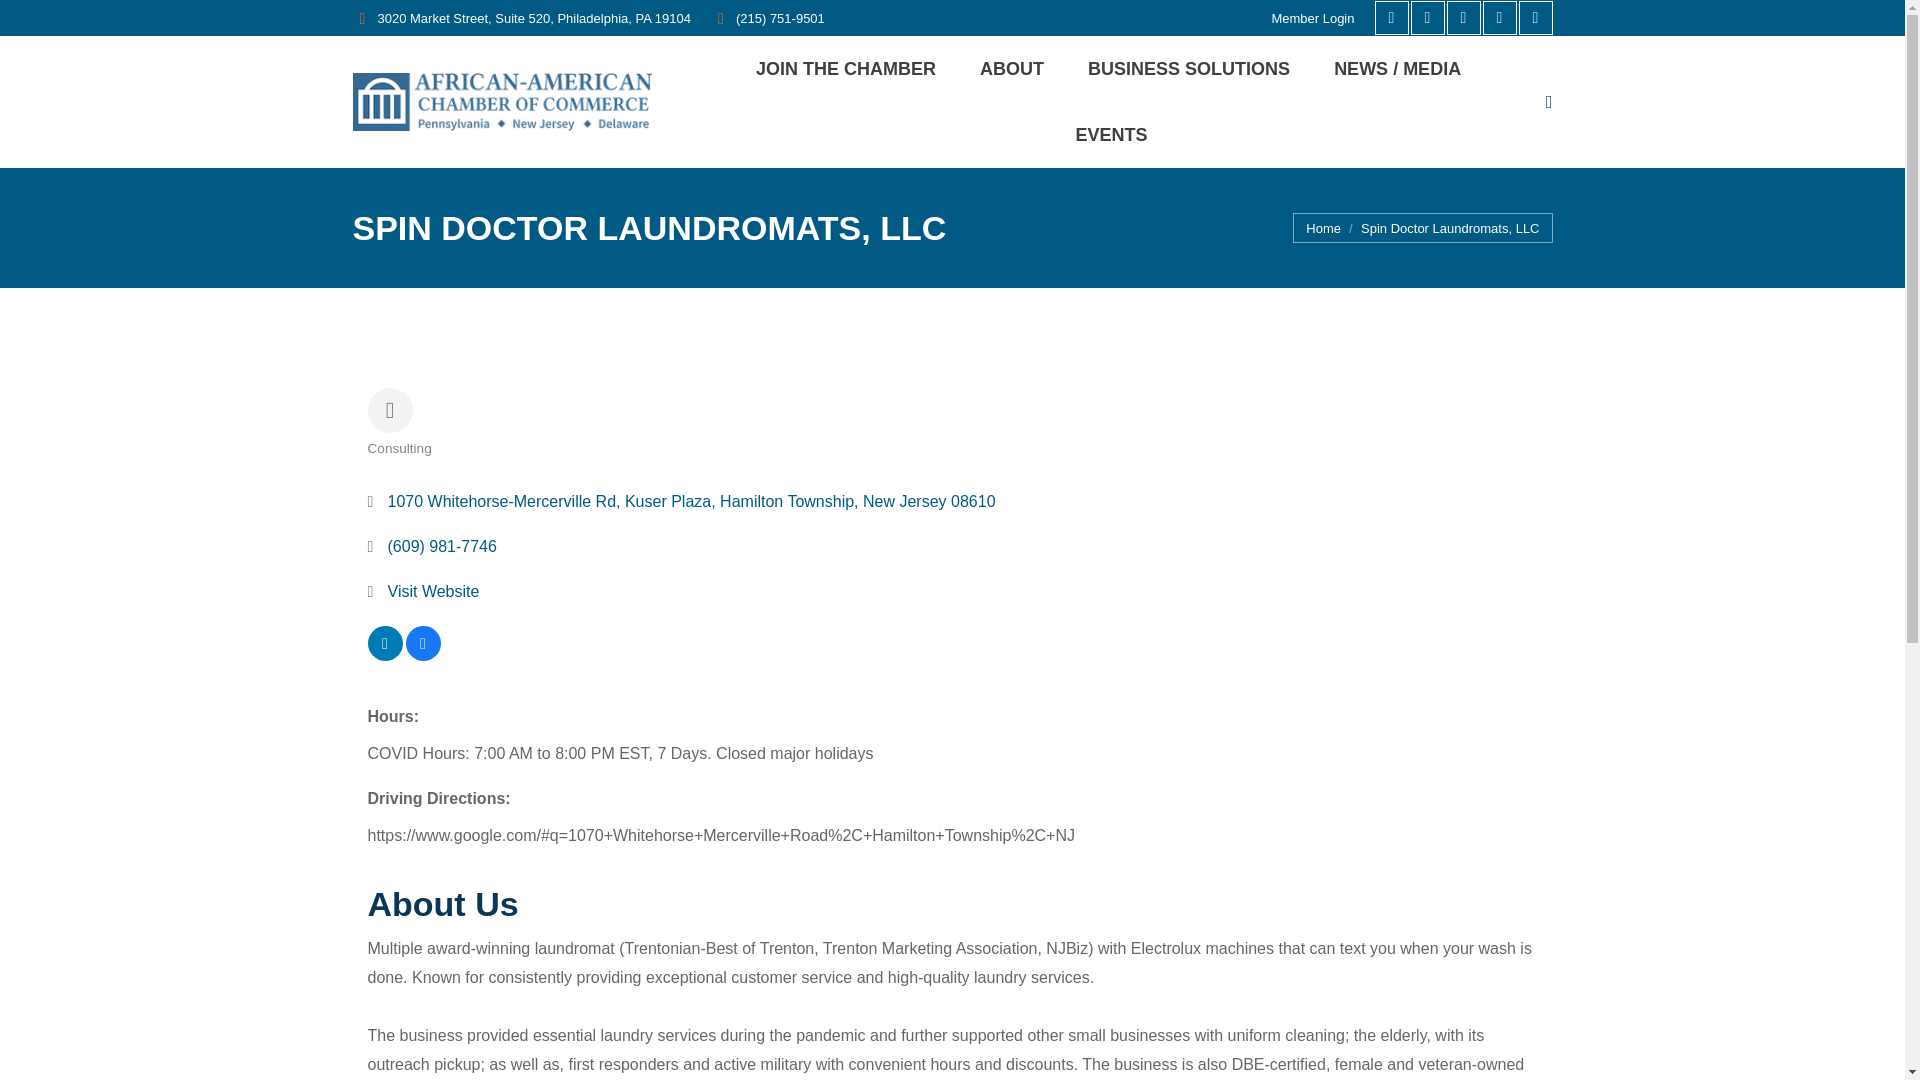 This screenshot has height=1080, width=1920. I want to click on Instagram page opens in new window, so click(1426, 18).